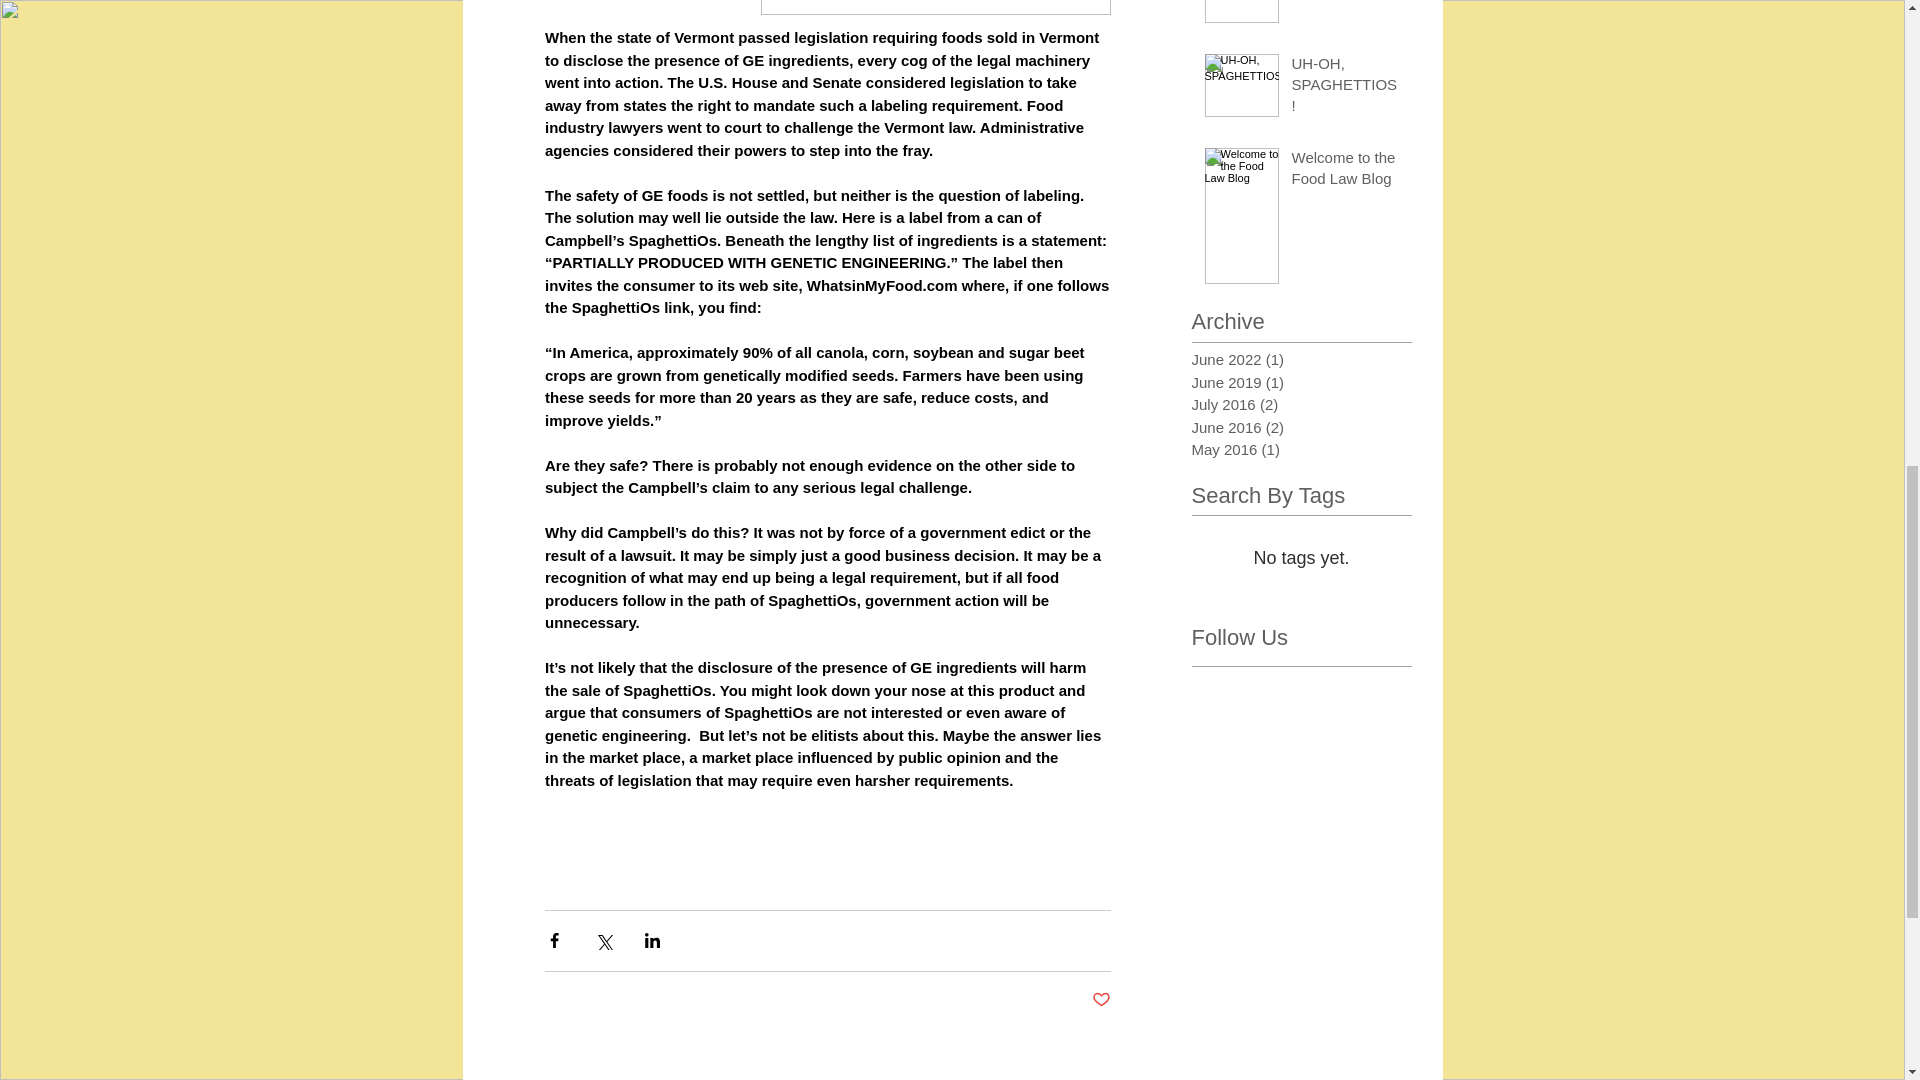 This screenshot has width=1920, height=1080. I want to click on UH-OH, SPAGHETTIOS!, so click(1346, 88).